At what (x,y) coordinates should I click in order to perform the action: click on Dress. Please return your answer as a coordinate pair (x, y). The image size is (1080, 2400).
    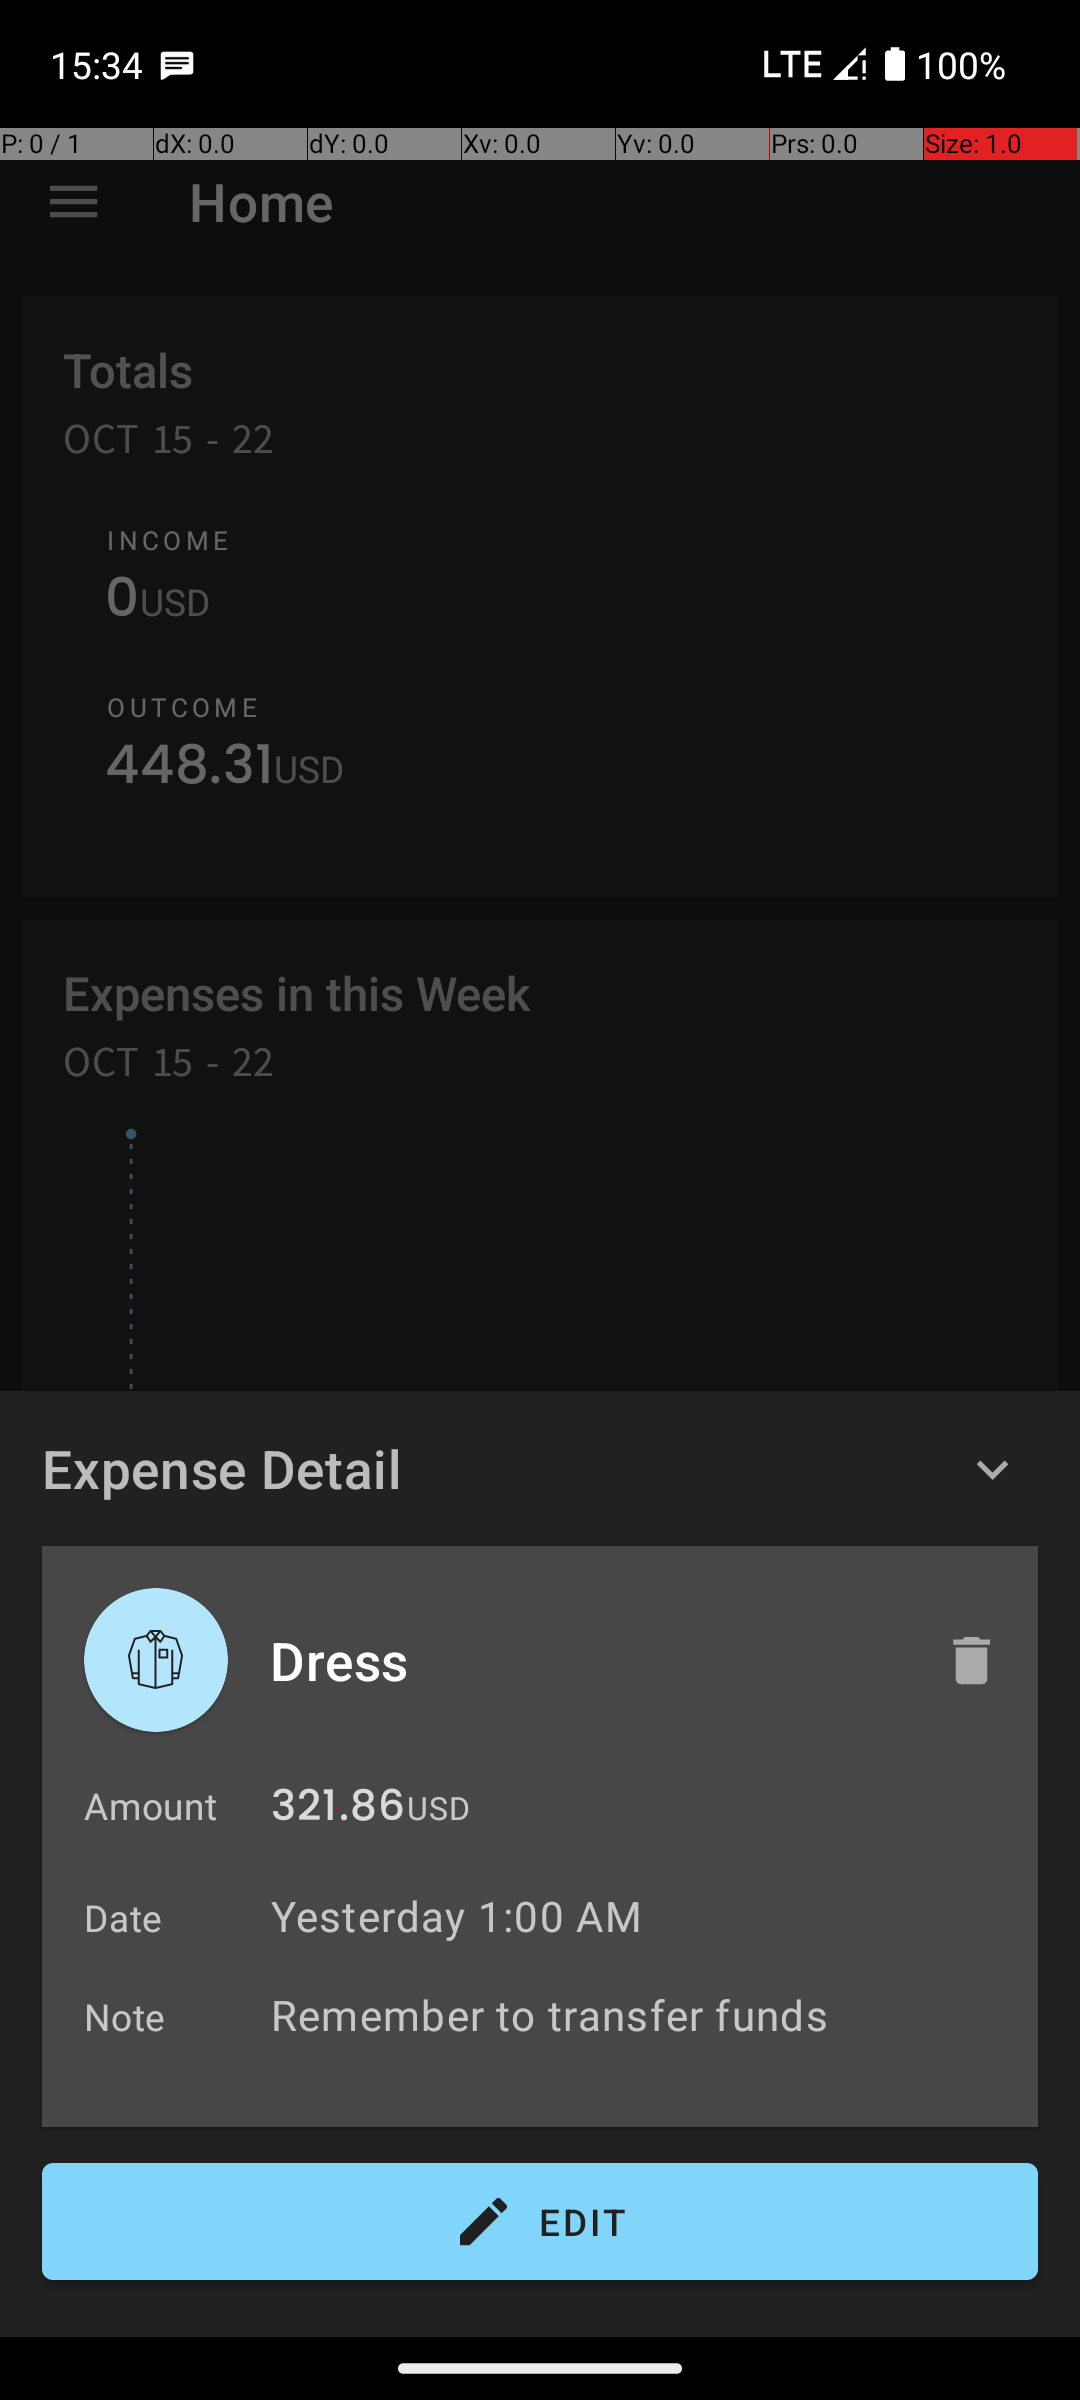
    Looking at the image, I should click on (587, 1660).